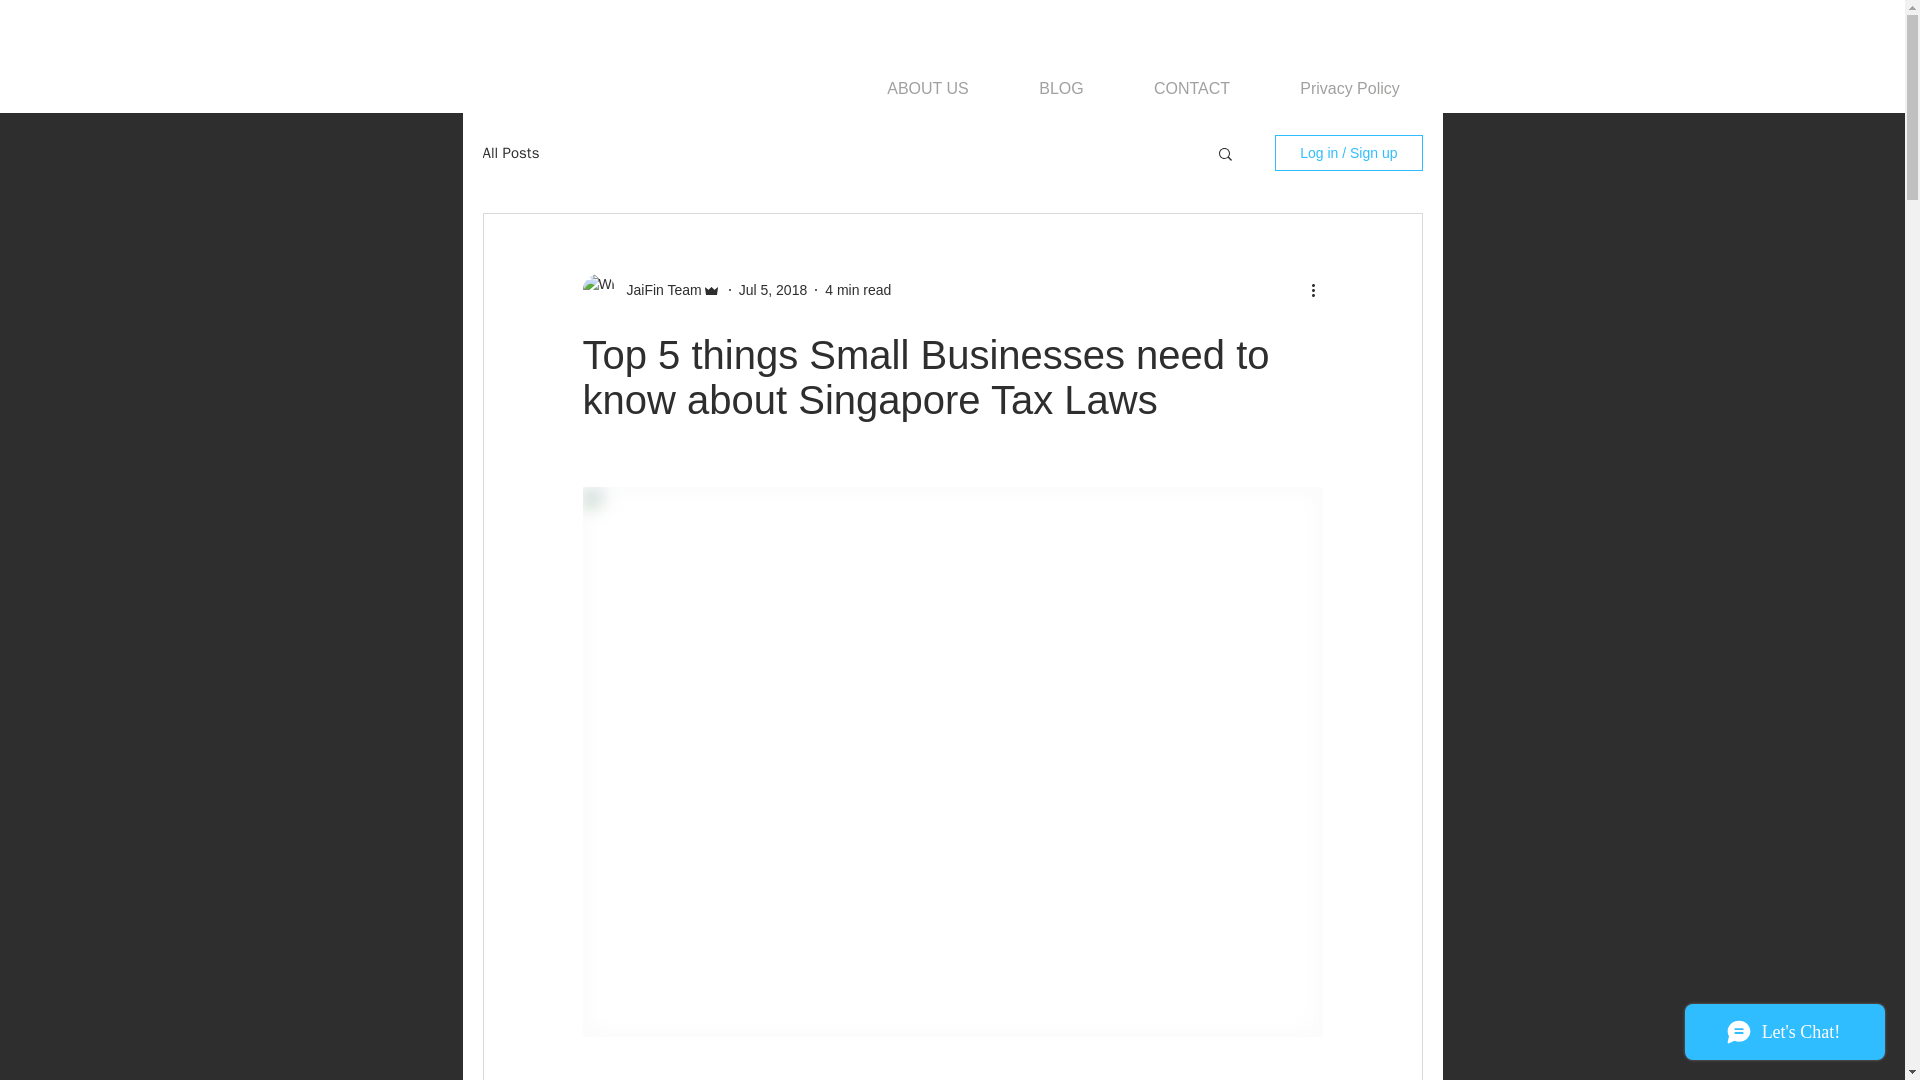  I want to click on ABOUT US, so click(927, 89).